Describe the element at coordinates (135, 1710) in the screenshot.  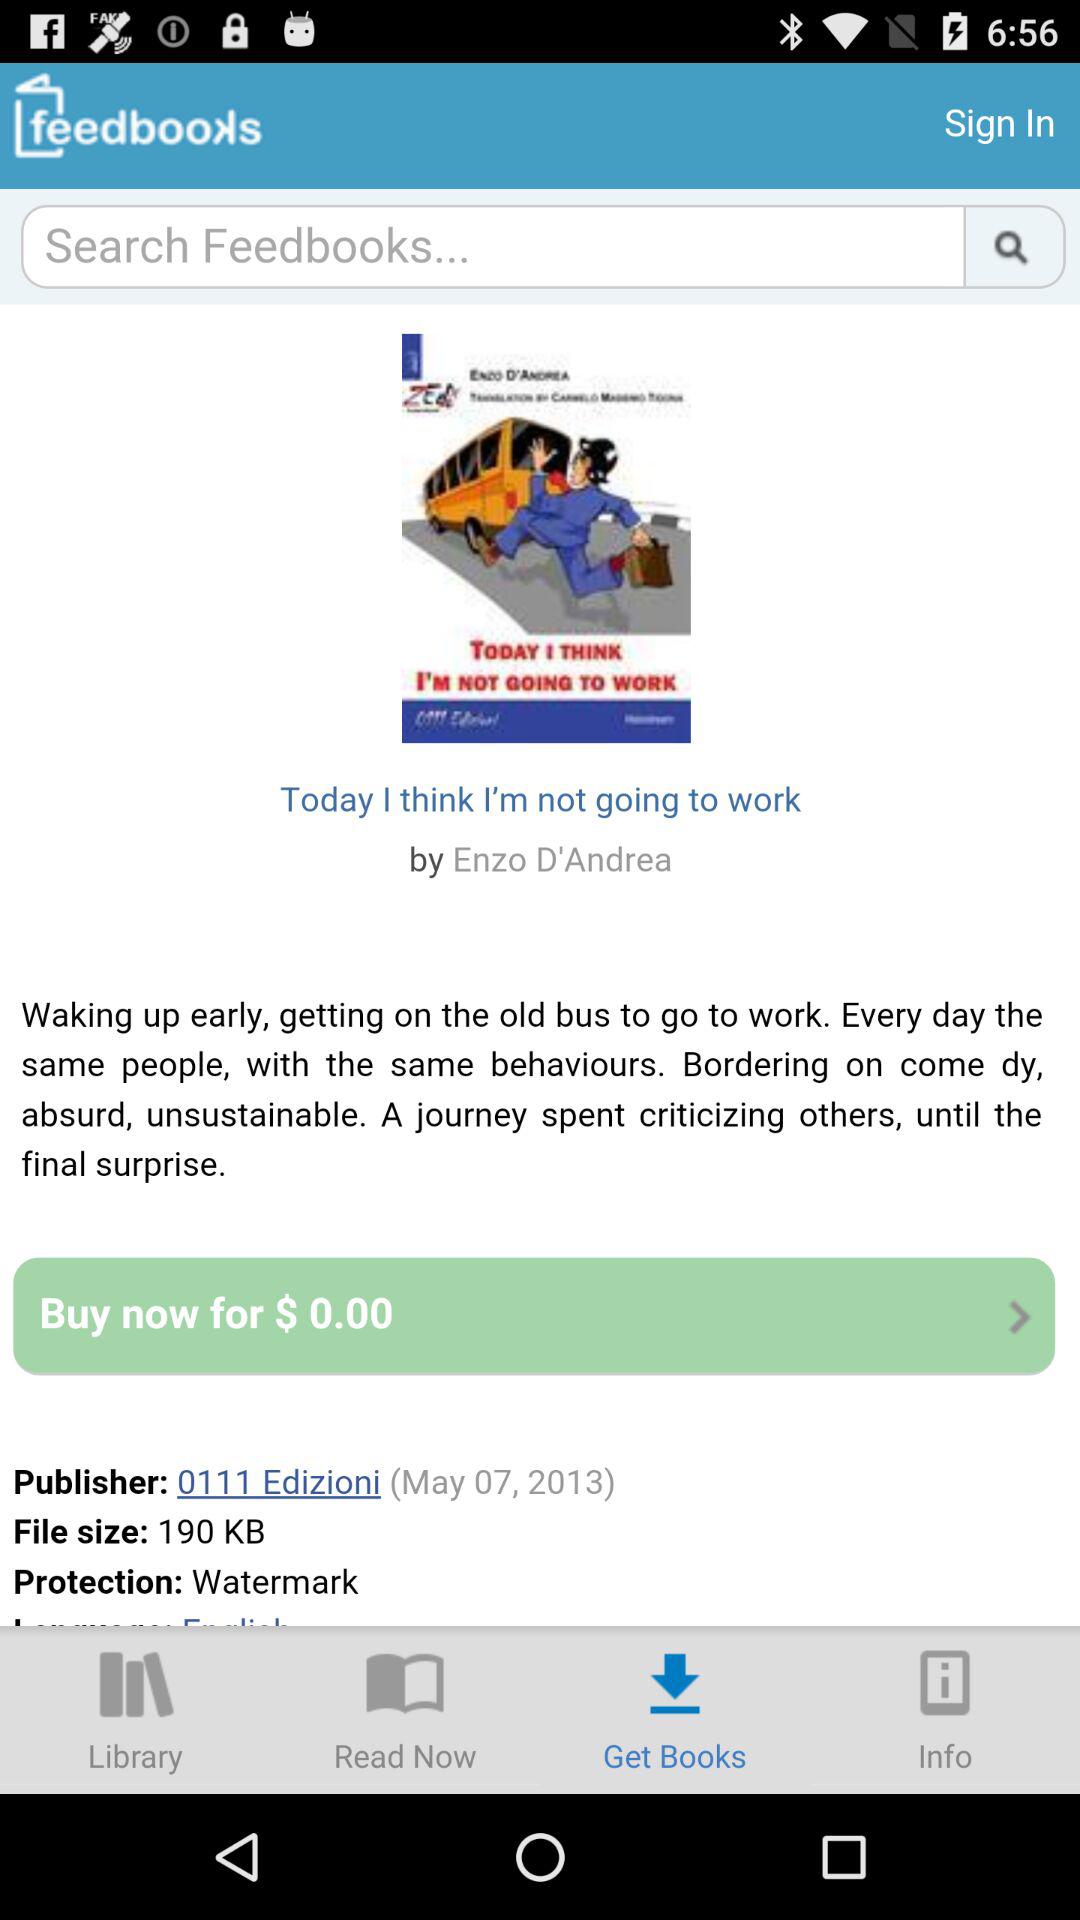
I see `select the library option` at that location.